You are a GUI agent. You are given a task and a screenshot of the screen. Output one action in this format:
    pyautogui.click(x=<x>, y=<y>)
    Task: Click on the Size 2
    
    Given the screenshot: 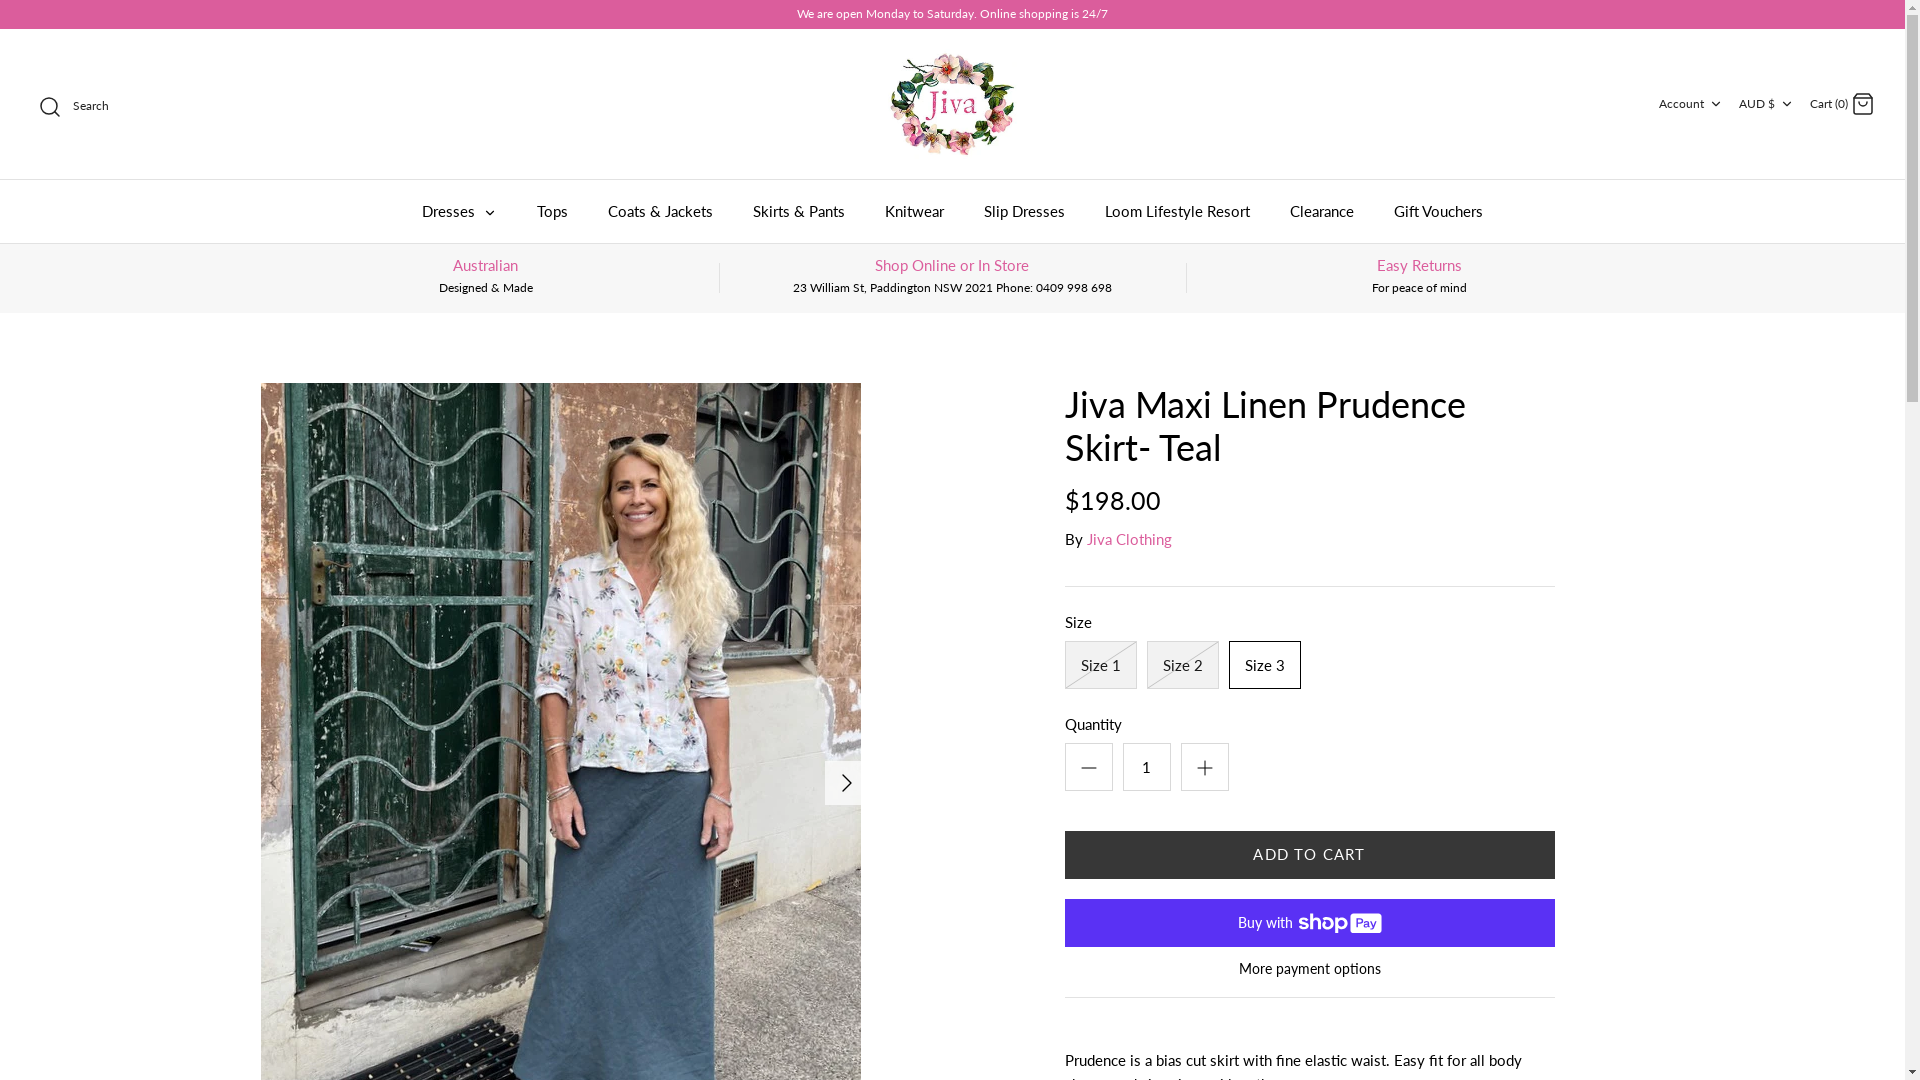 What is the action you would take?
    pyautogui.click(x=1182, y=665)
    